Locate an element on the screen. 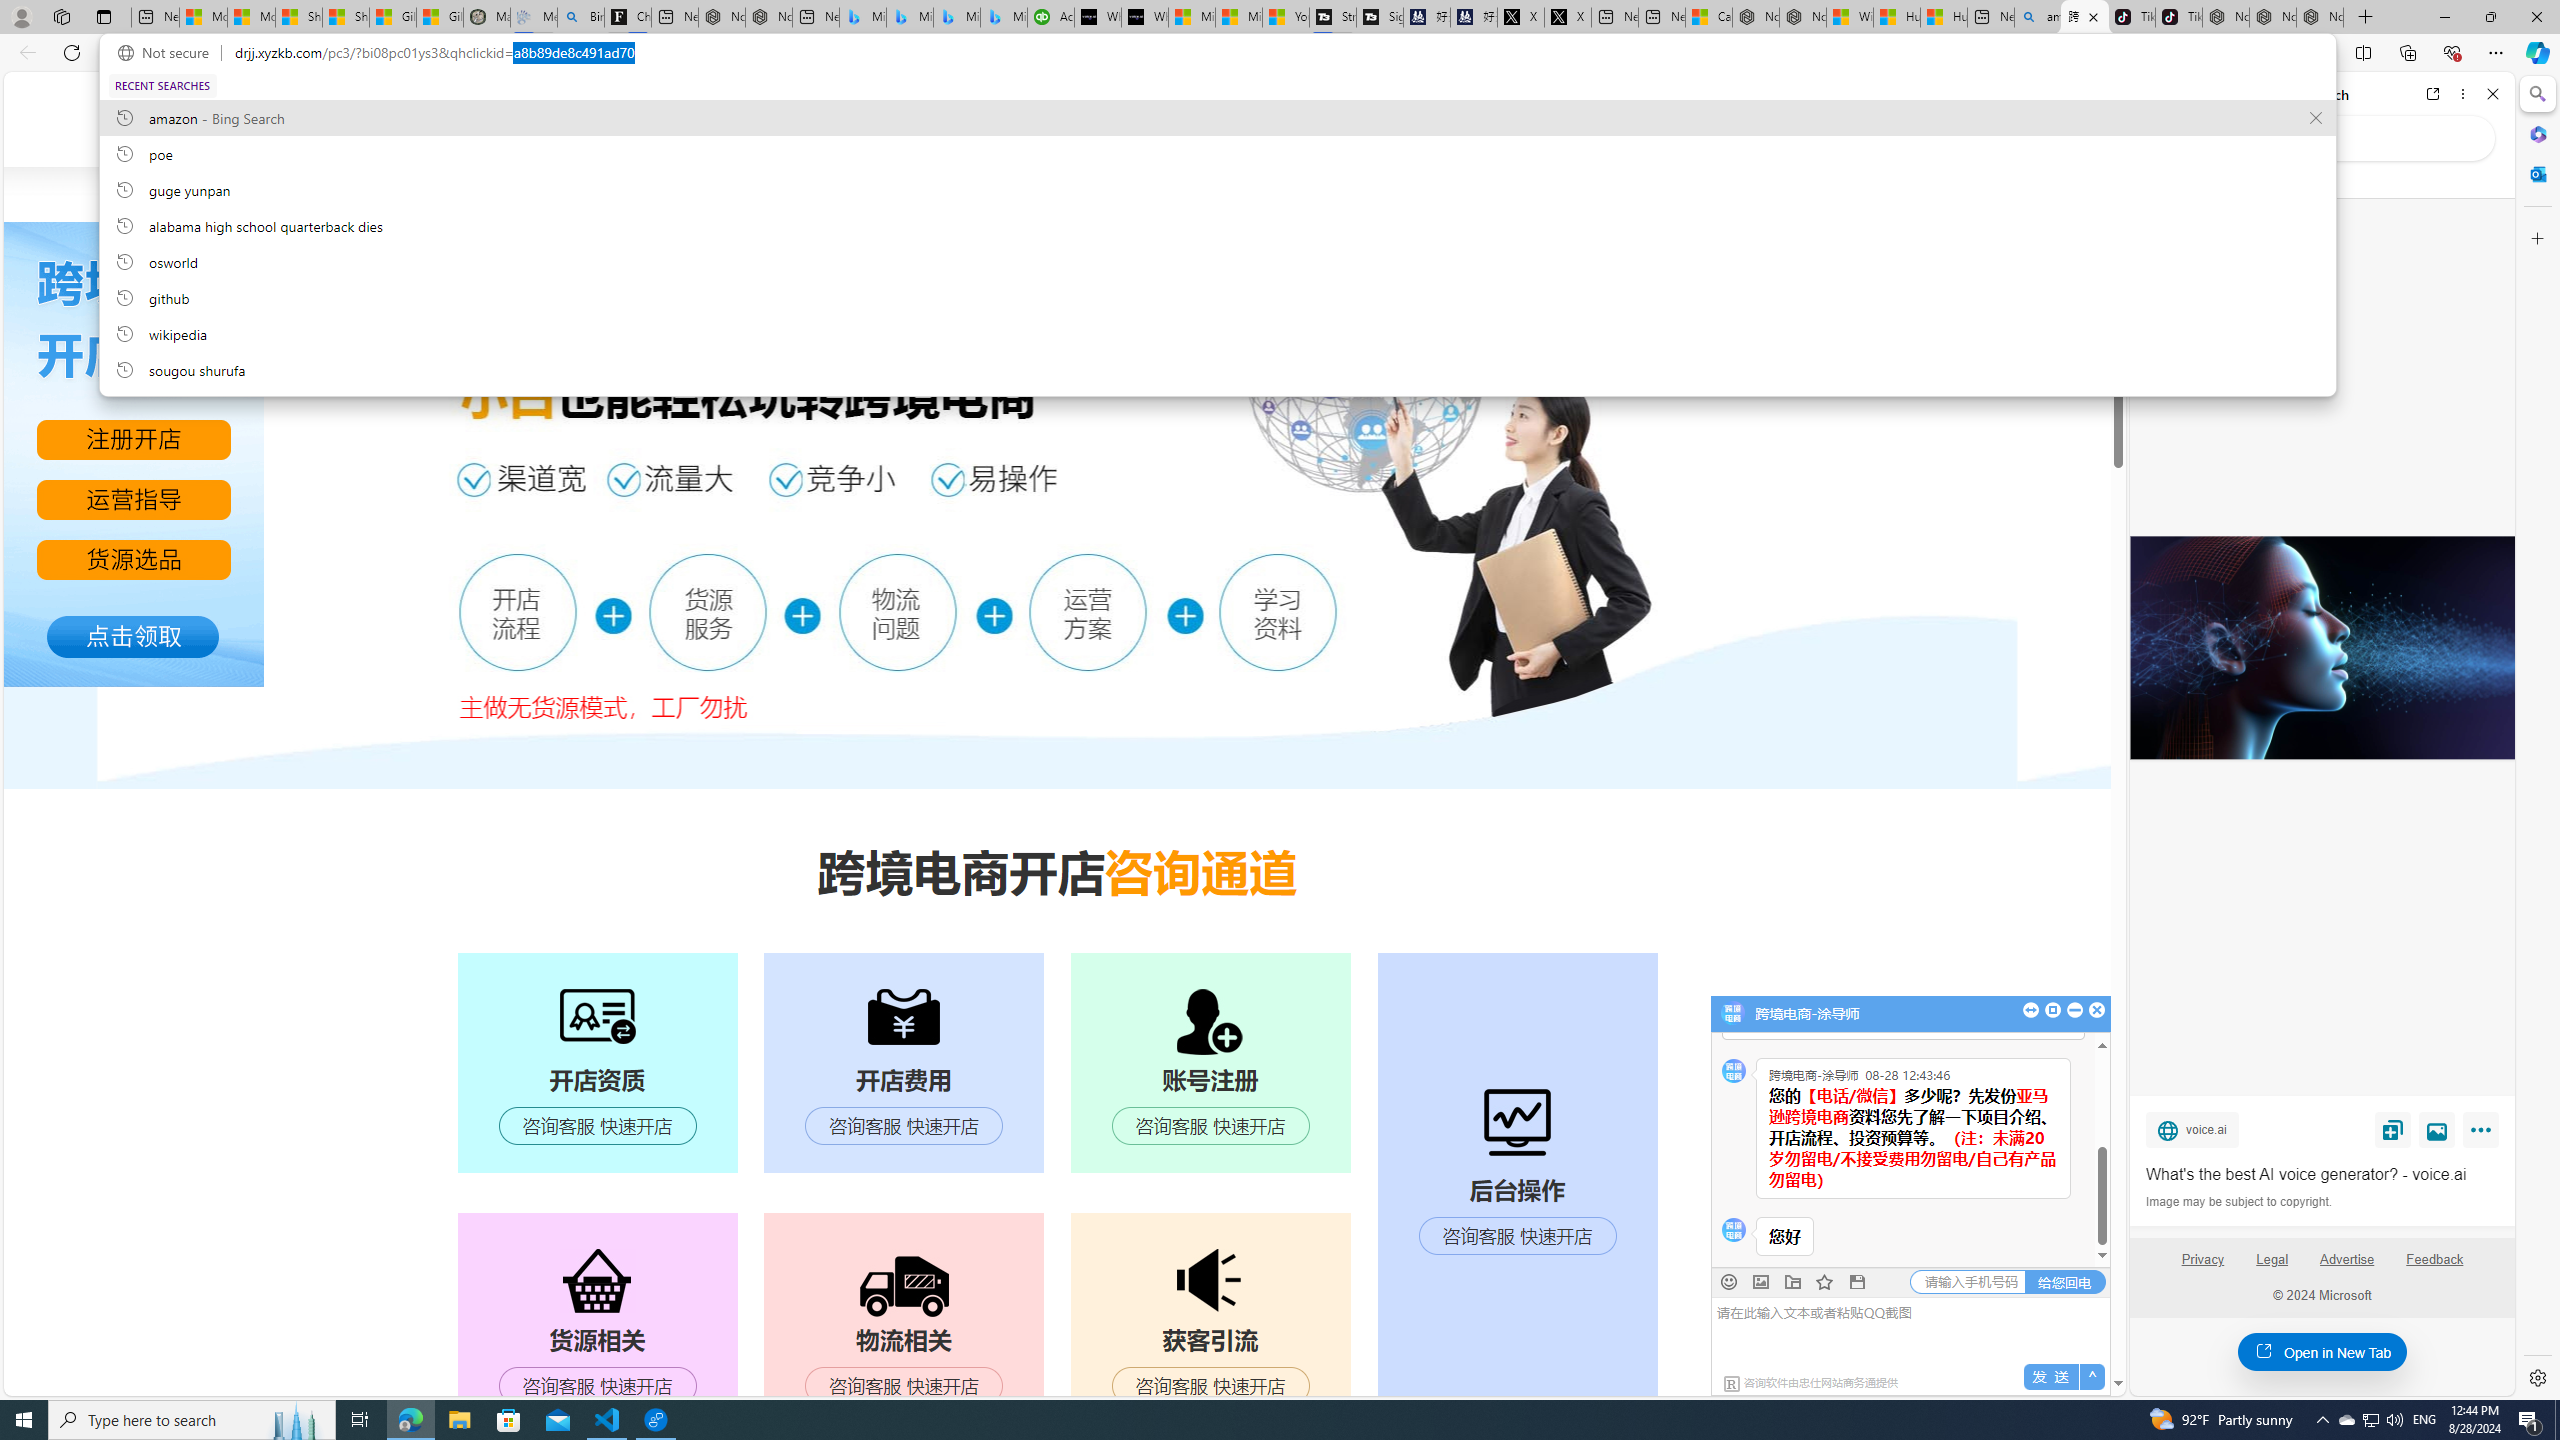  Microsoft Bing Travel - Stays in Bangkok, Bangkok, Thailand is located at coordinates (910, 17).